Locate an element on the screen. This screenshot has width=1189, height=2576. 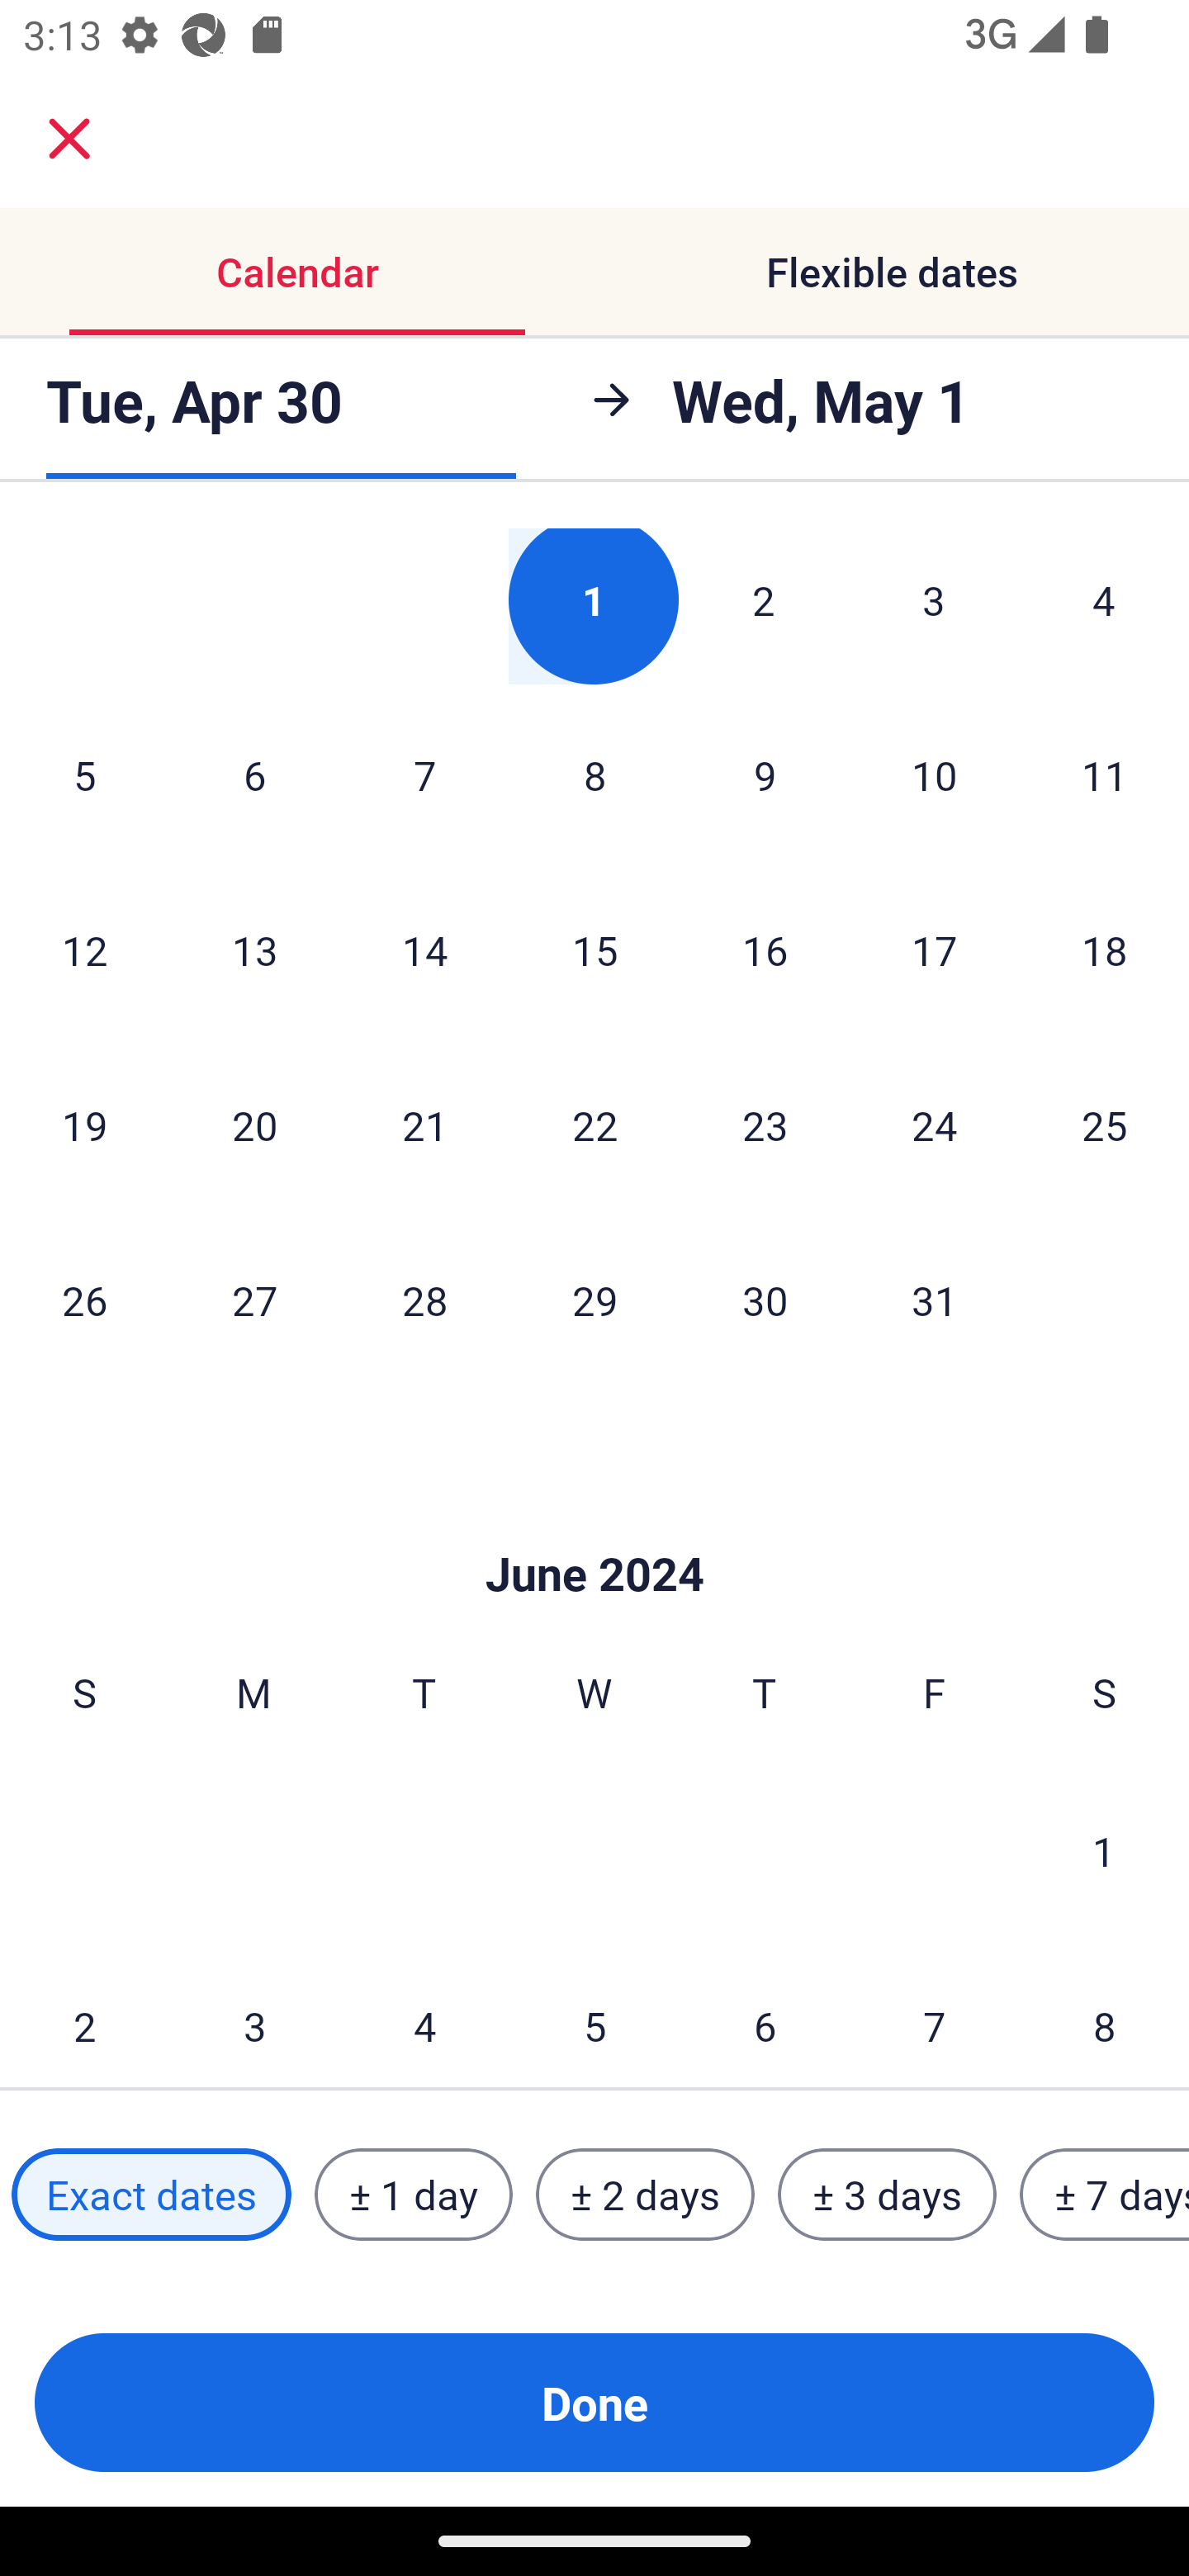
11 Saturday, May 11, 2024 is located at coordinates (1105, 775).